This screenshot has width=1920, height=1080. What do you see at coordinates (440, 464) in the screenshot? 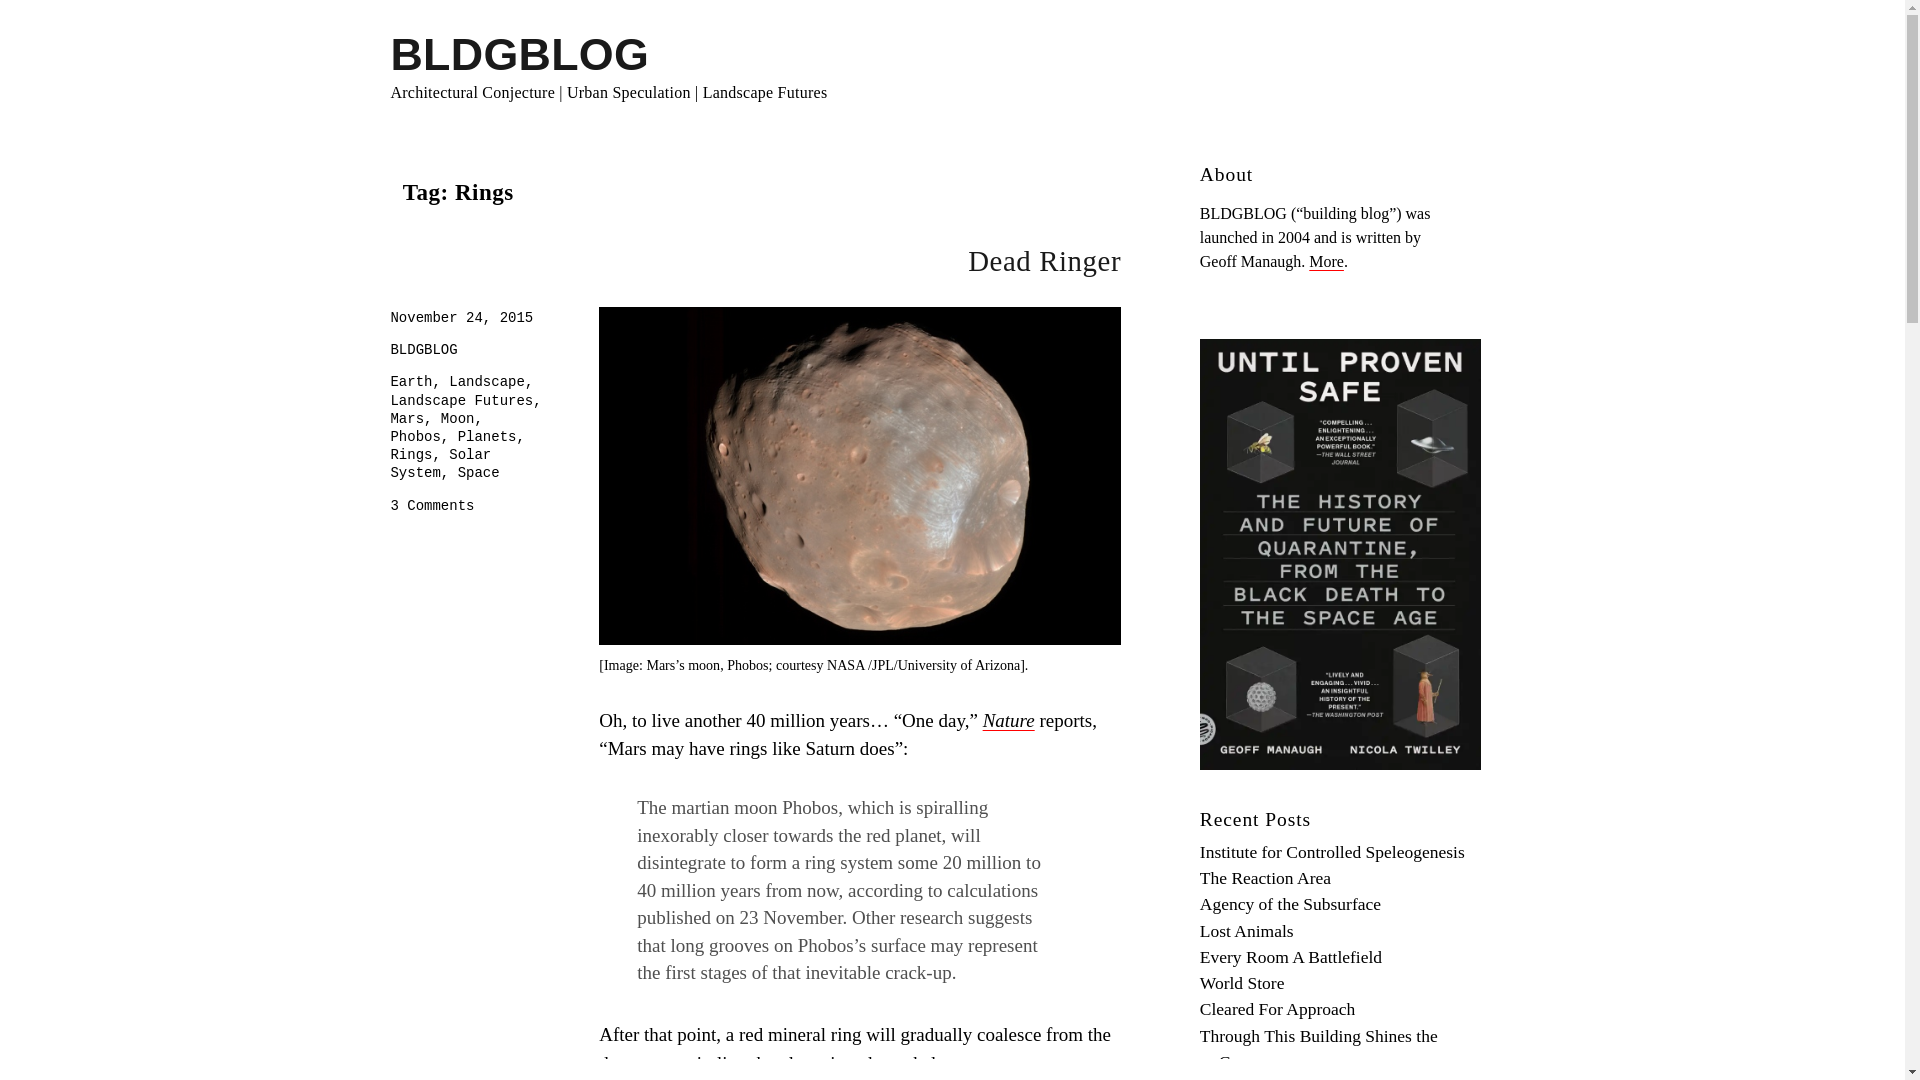
I see `Cleared For Approach` at bounding box center [440, 464].